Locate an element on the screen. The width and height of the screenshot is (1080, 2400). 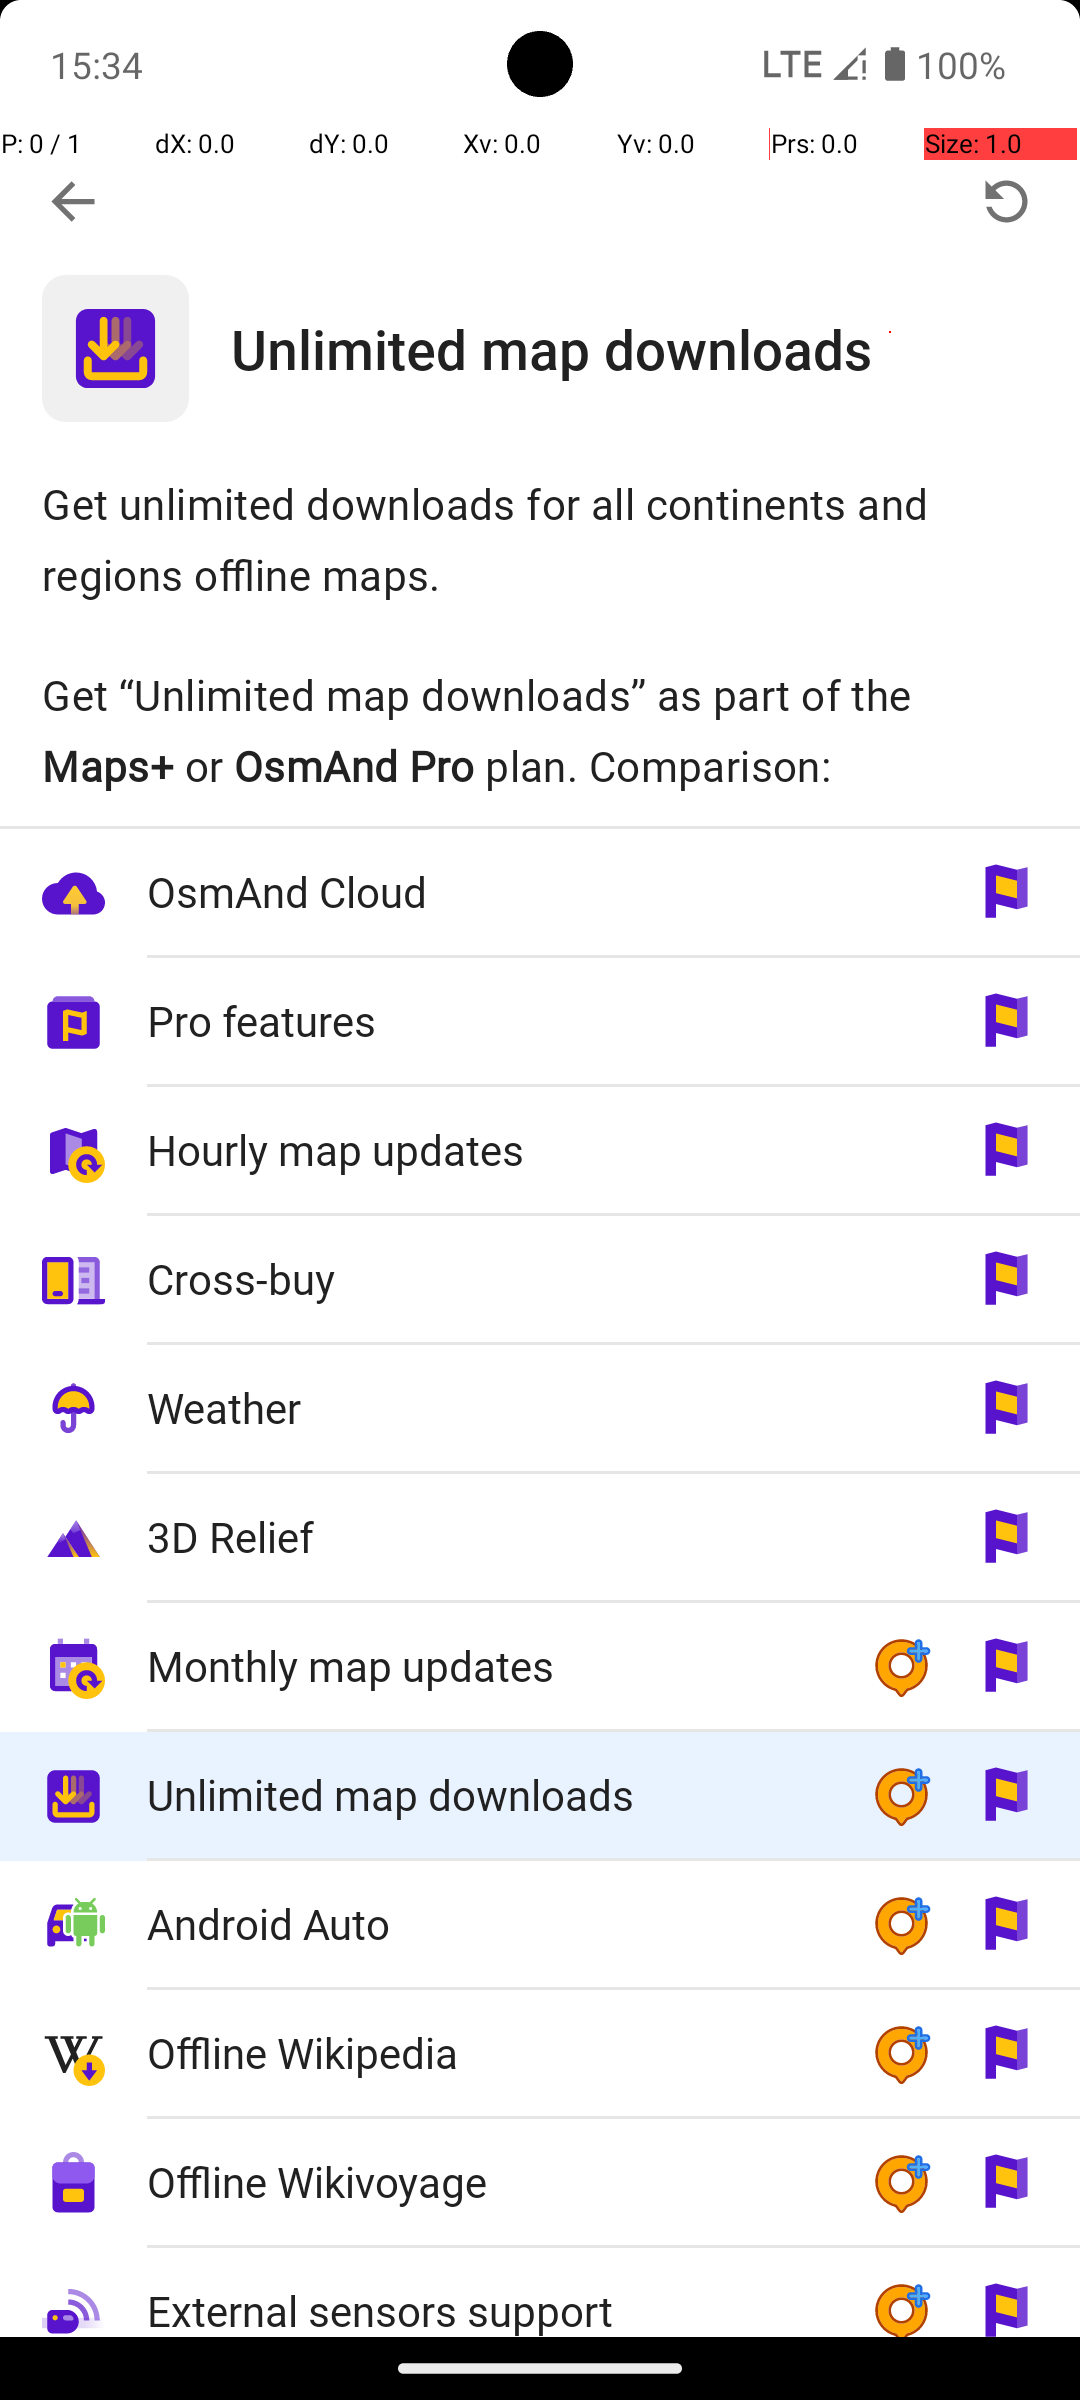
3D Relief is located at coordinates (488, 1536).